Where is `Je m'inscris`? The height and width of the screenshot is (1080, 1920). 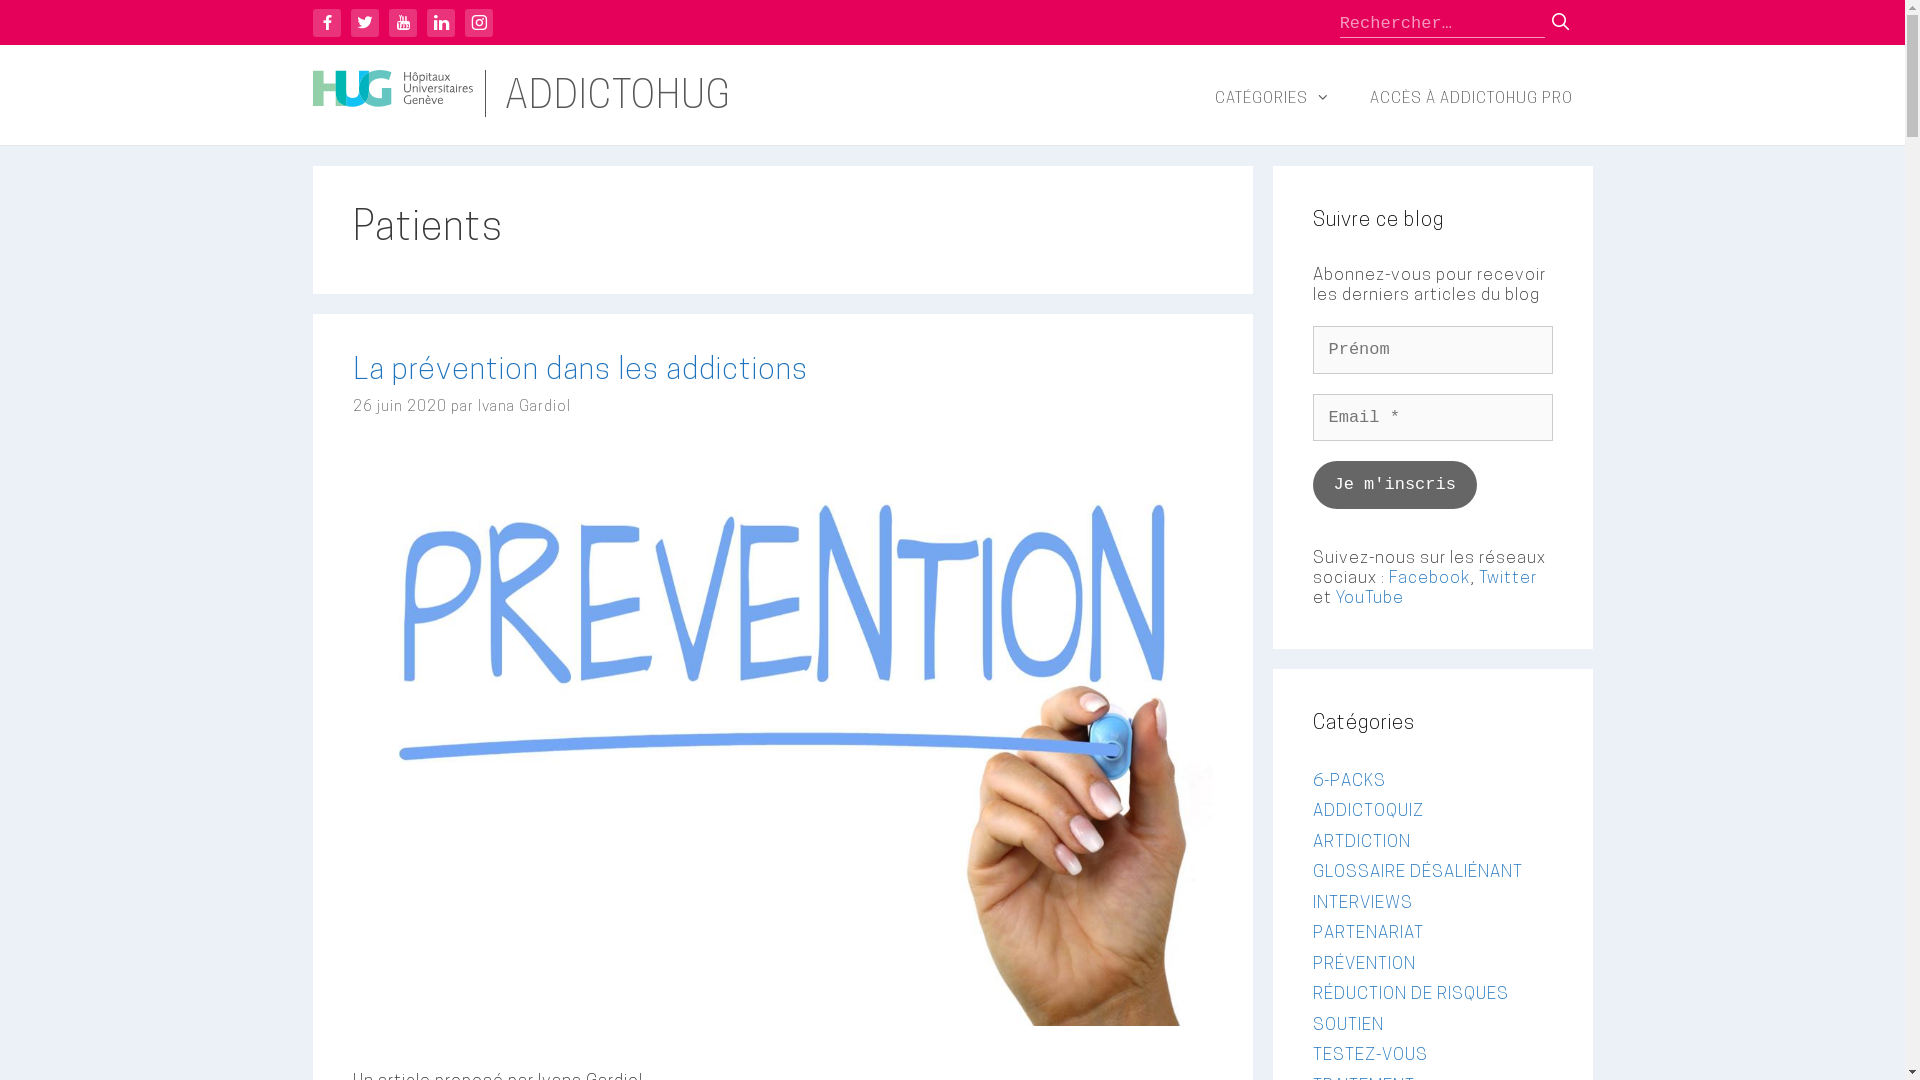 Je m'inscris is located at coordinates (1394, 484).